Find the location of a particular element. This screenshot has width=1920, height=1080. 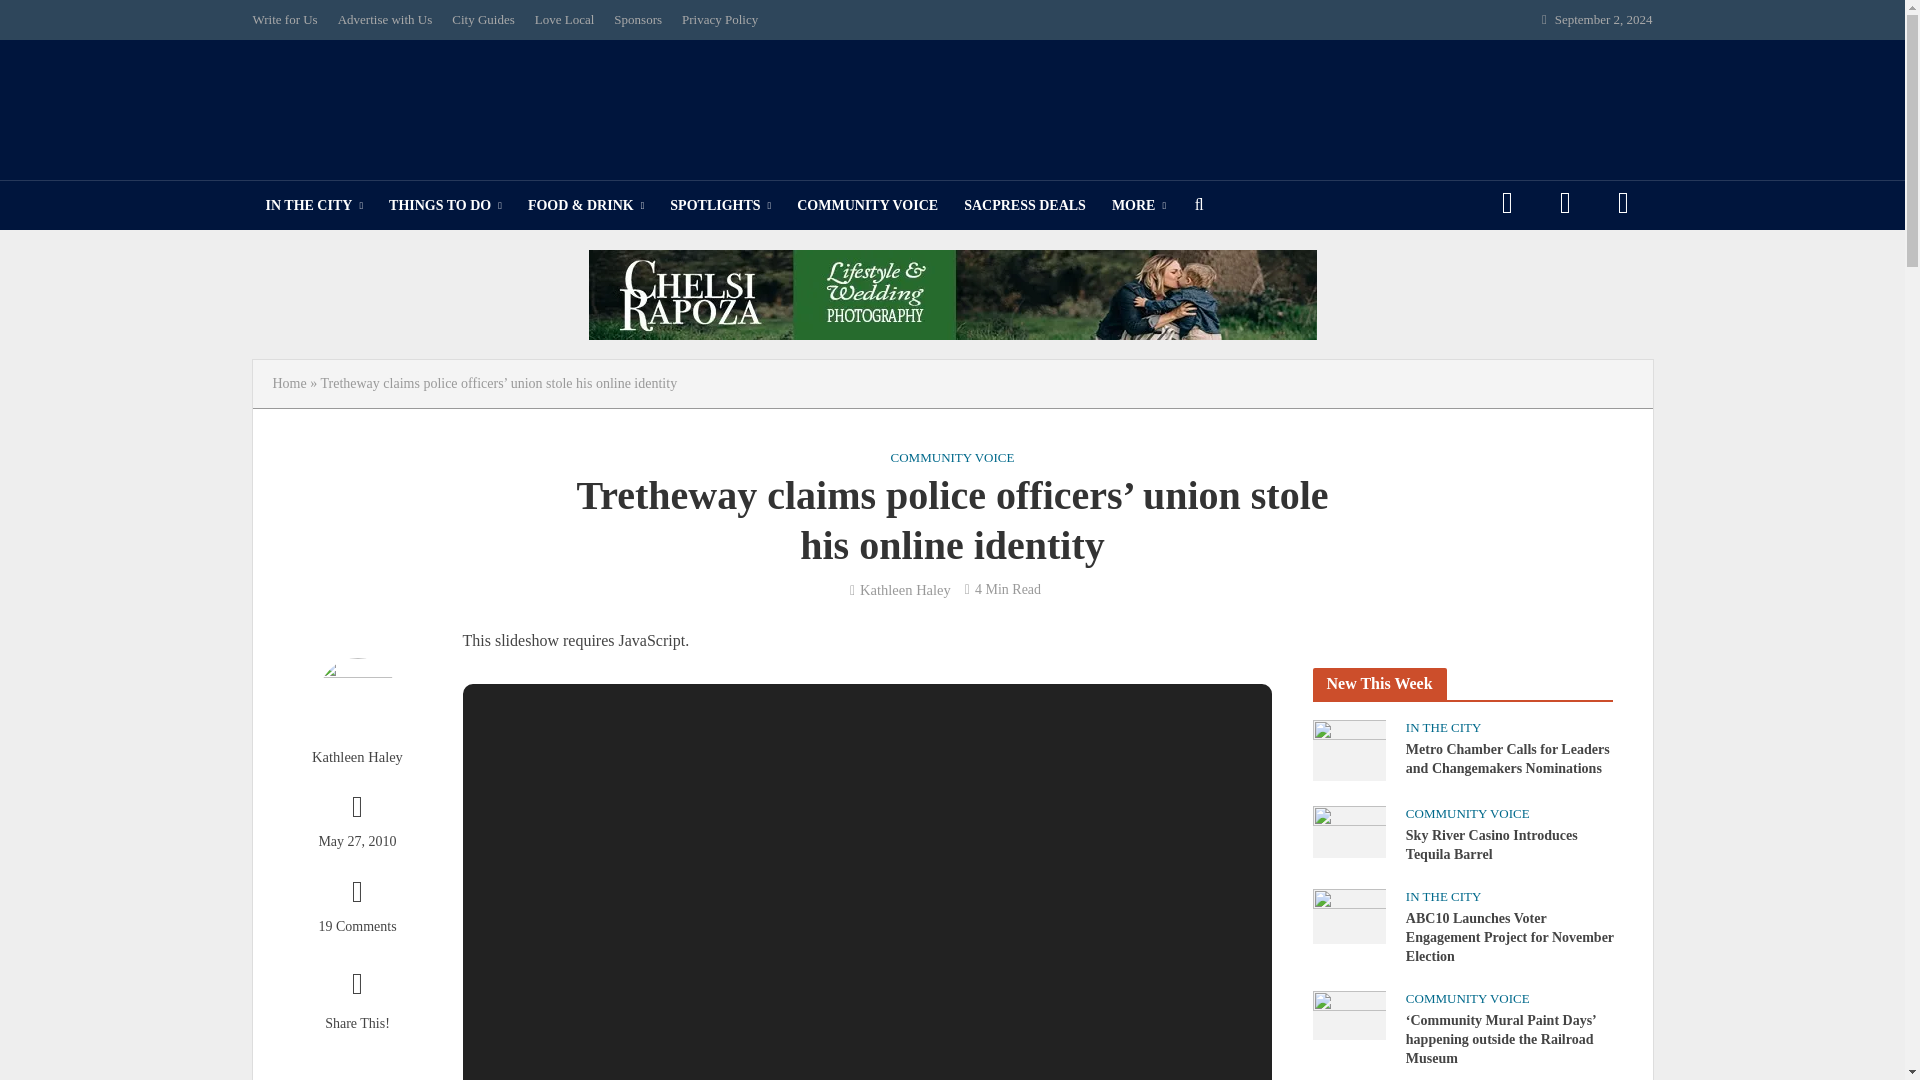

City Guides is located at coordinates (482, 20).